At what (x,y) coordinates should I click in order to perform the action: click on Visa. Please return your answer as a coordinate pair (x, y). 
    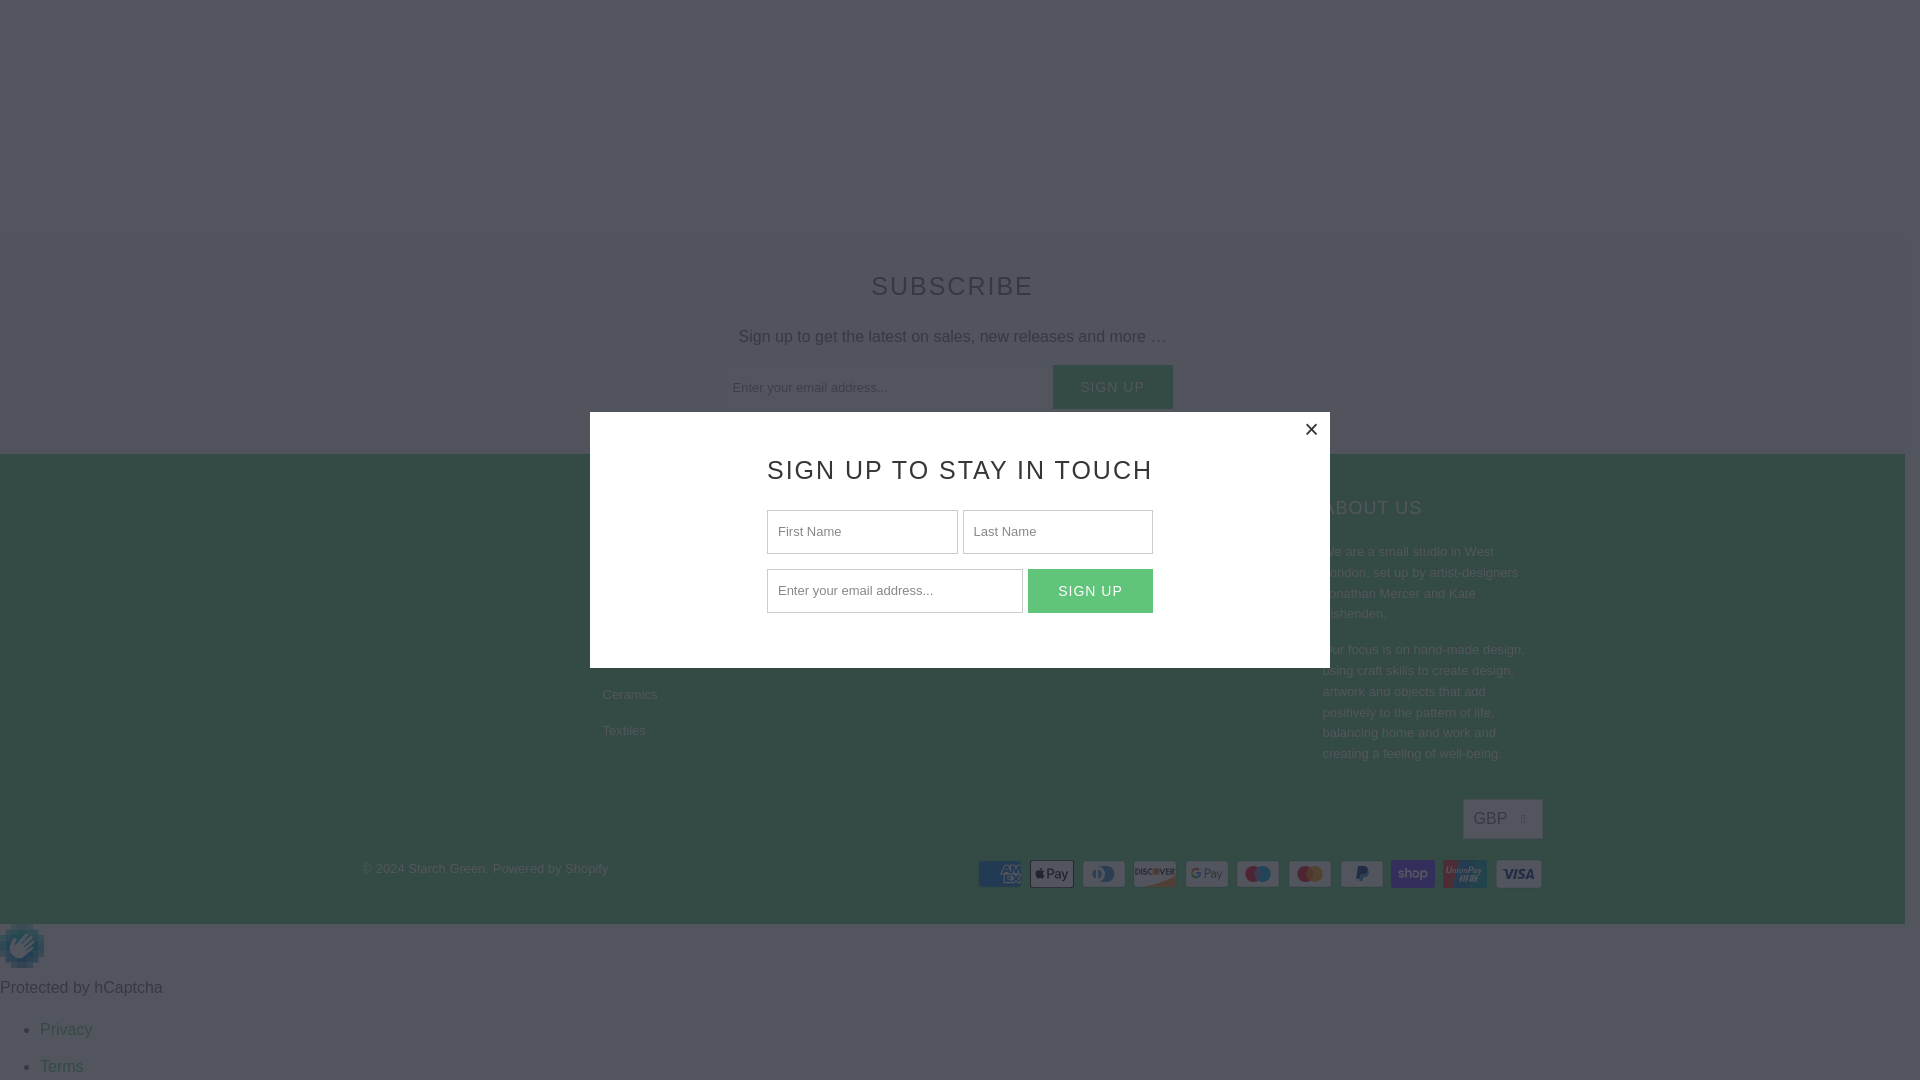
    Looking at the image, I should click on (1517, 873).